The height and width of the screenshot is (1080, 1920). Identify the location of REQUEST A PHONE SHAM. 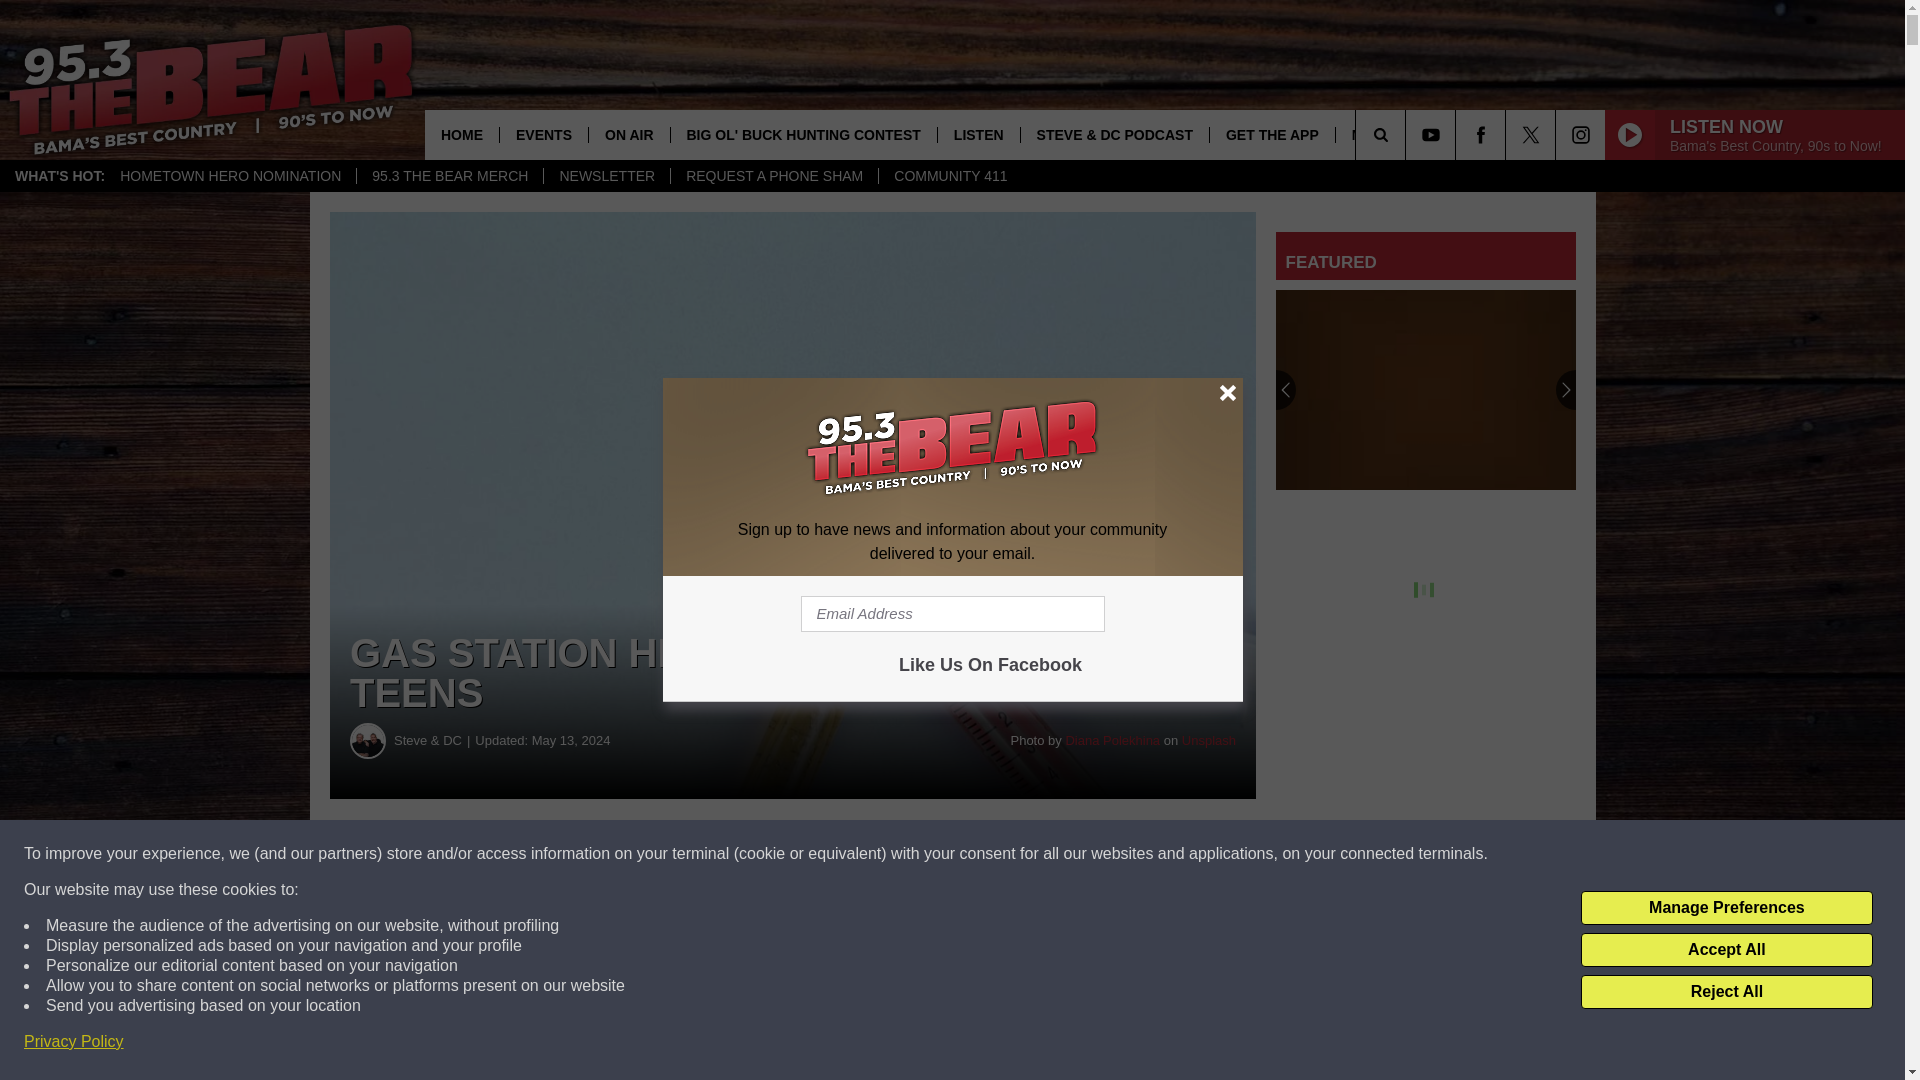
(774, 176).